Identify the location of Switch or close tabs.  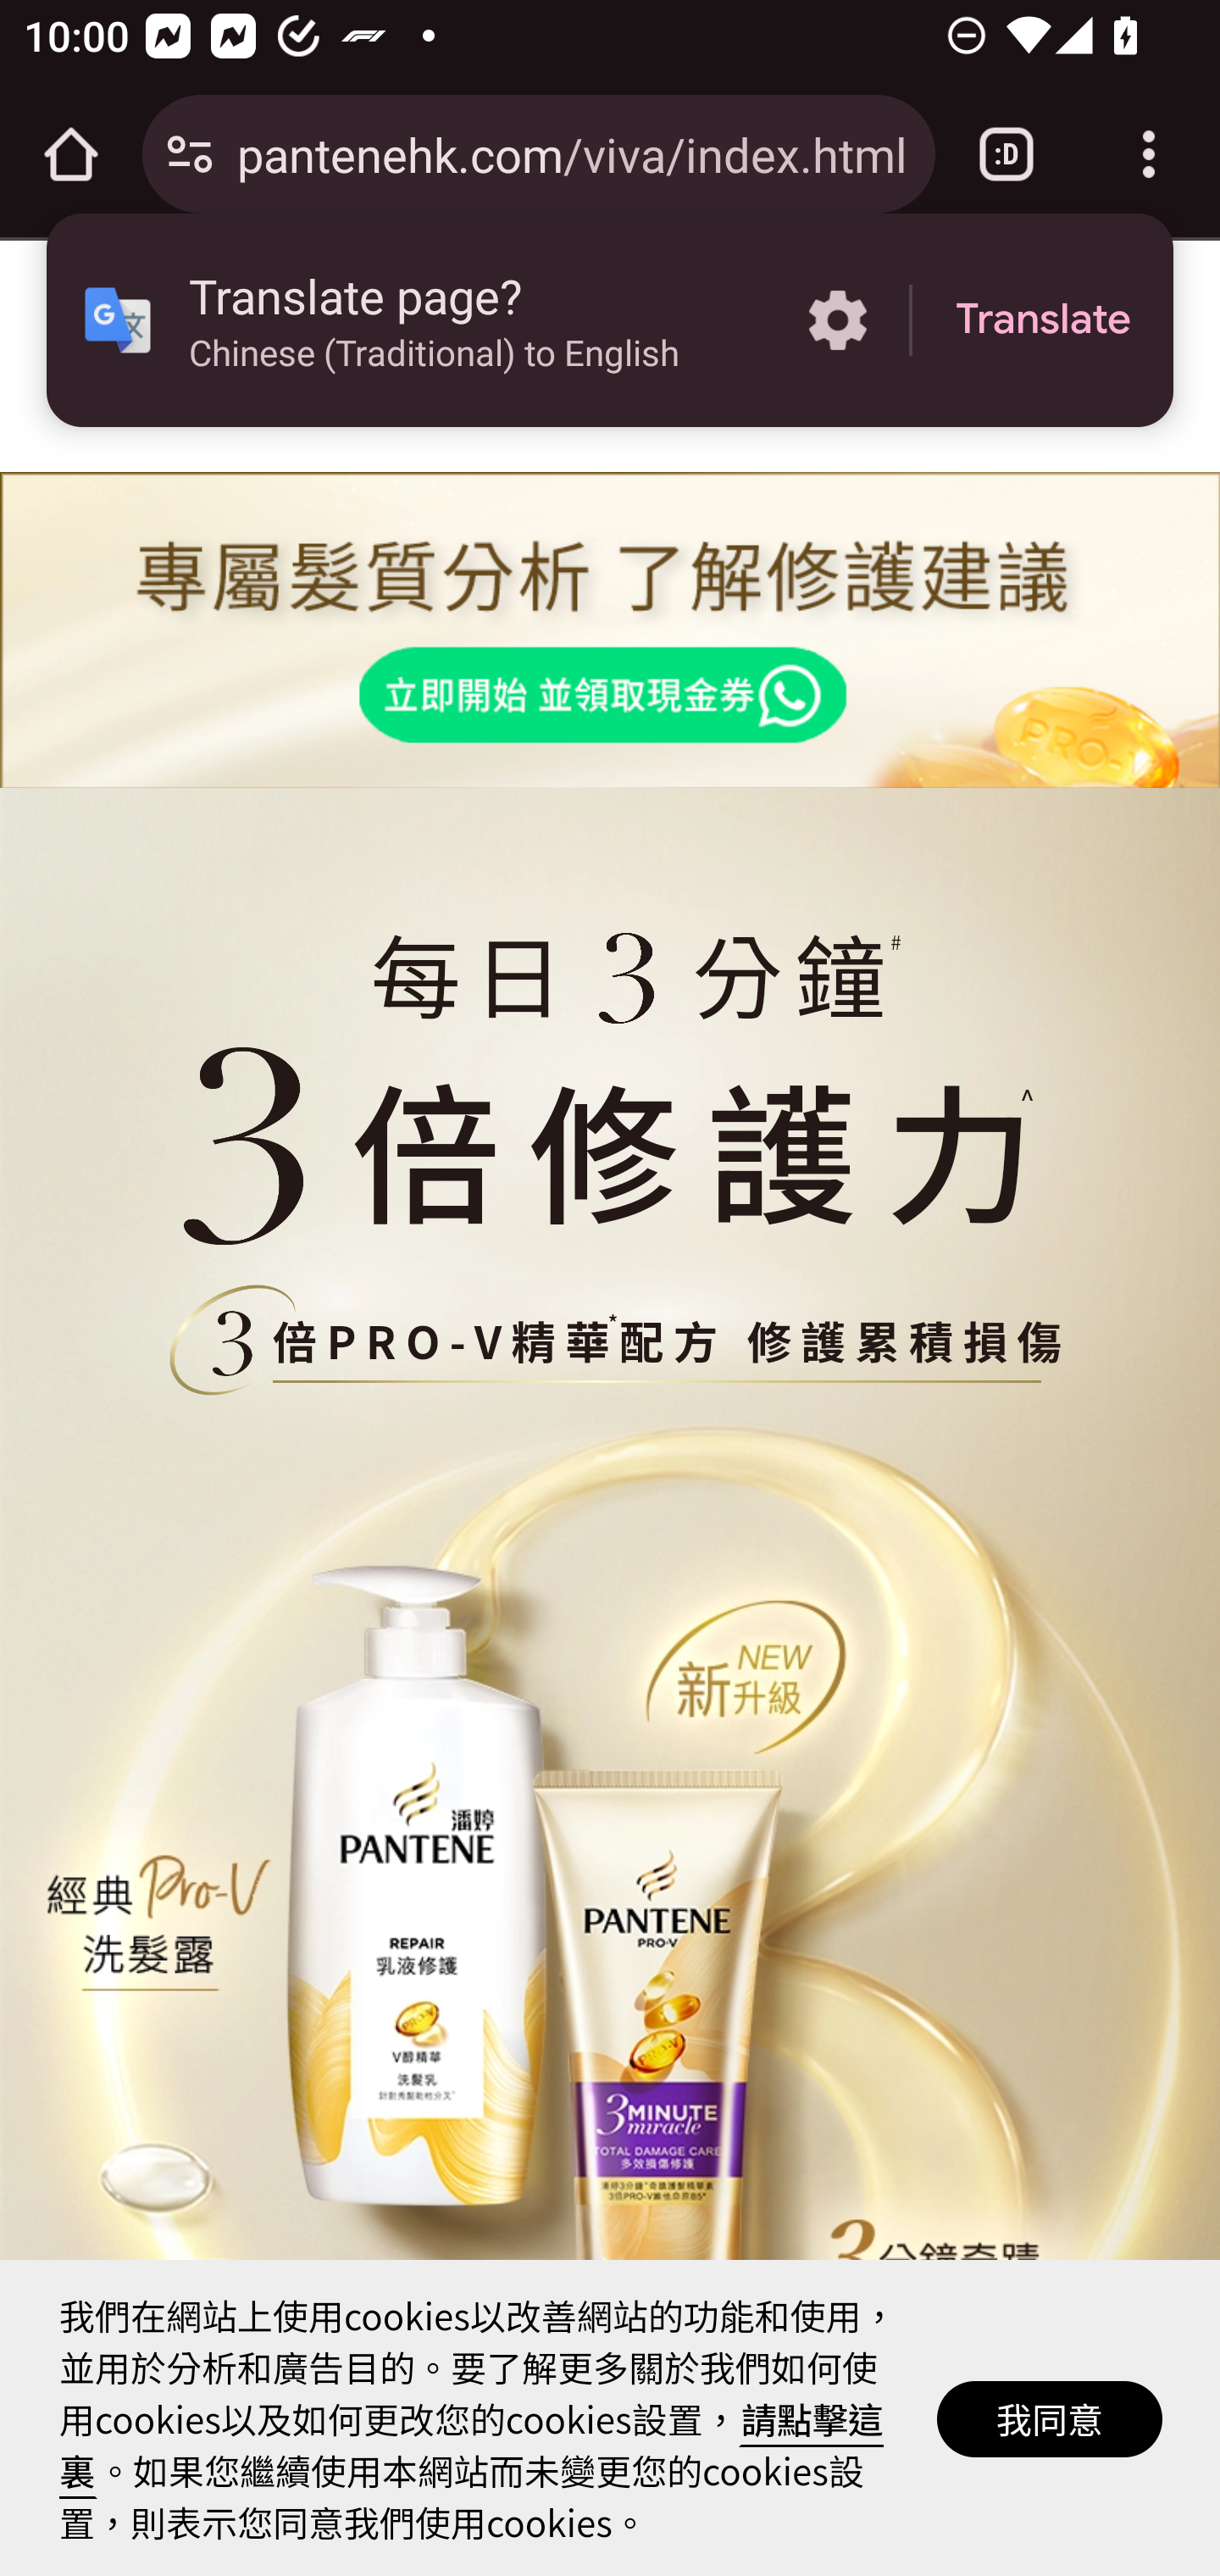
(1006, 154).